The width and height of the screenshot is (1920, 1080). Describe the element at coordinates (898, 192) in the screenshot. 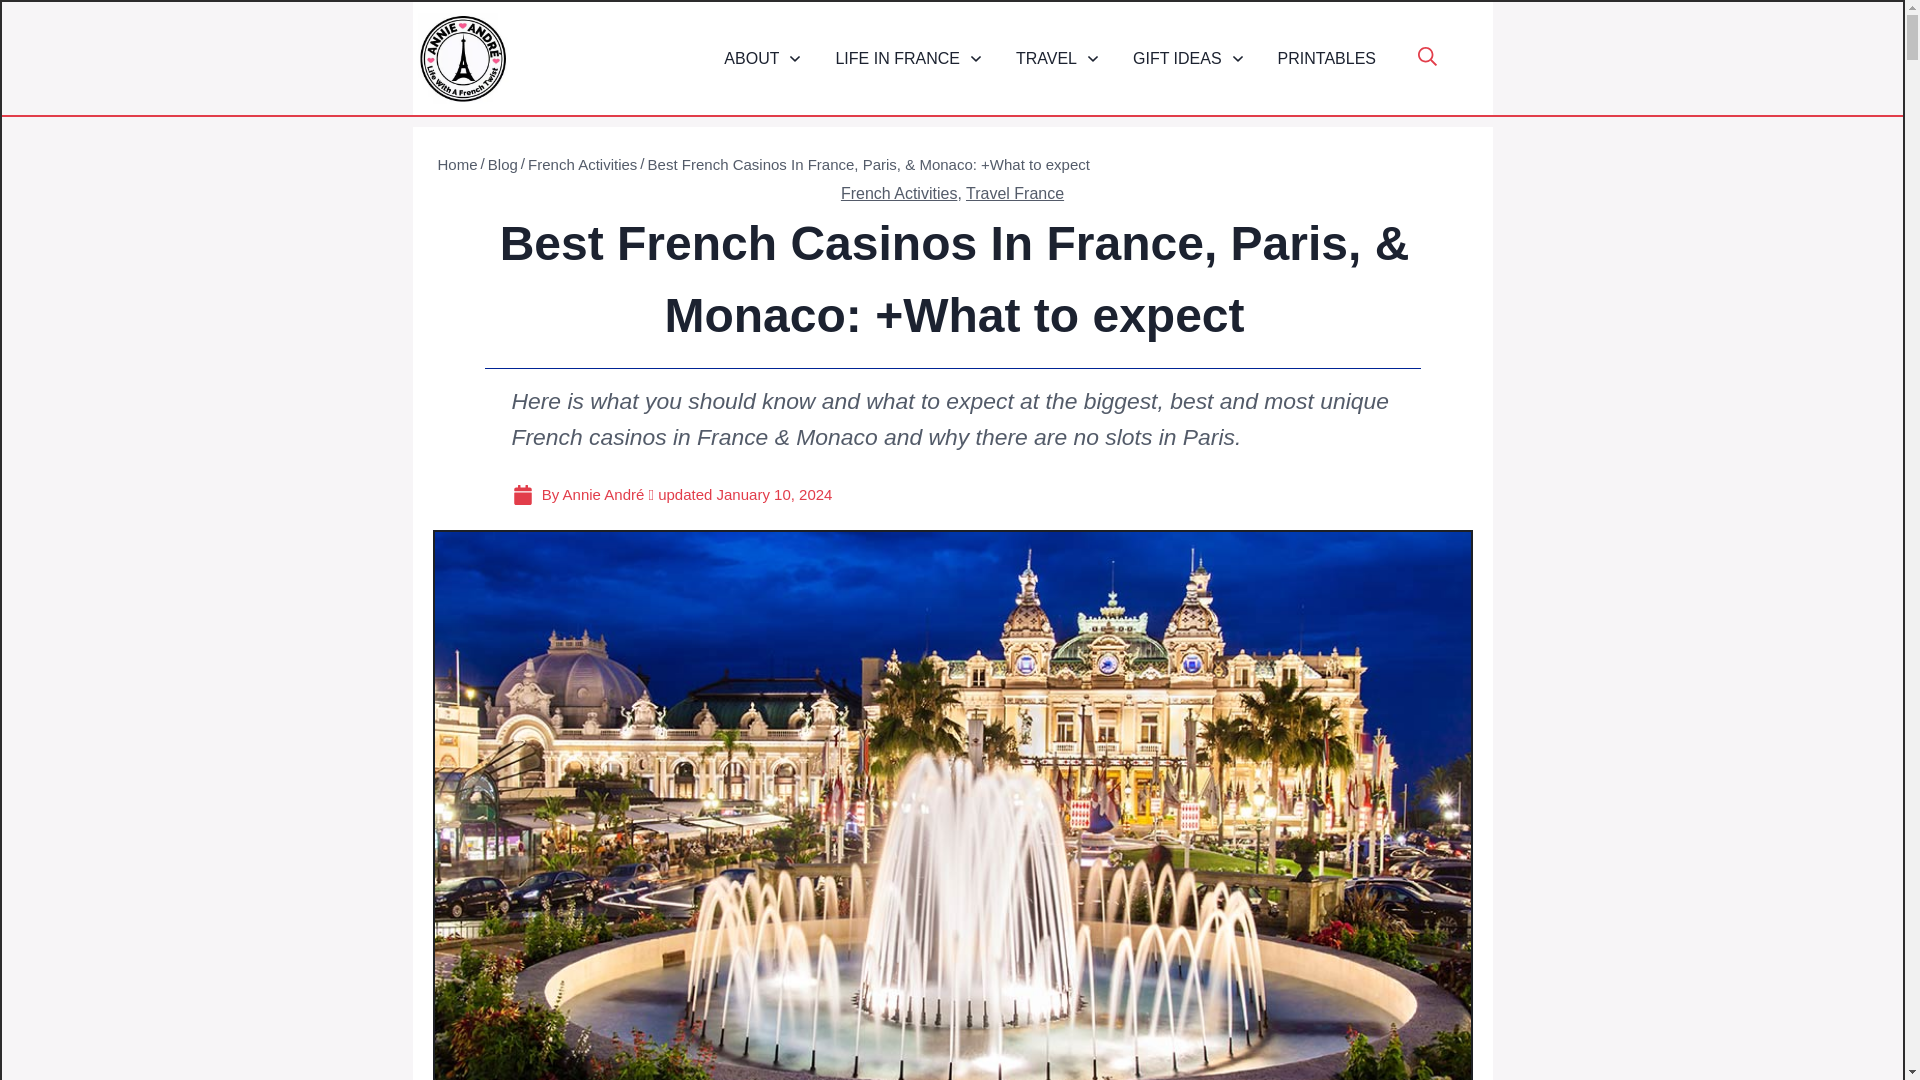

I see `French Activities` at that location.